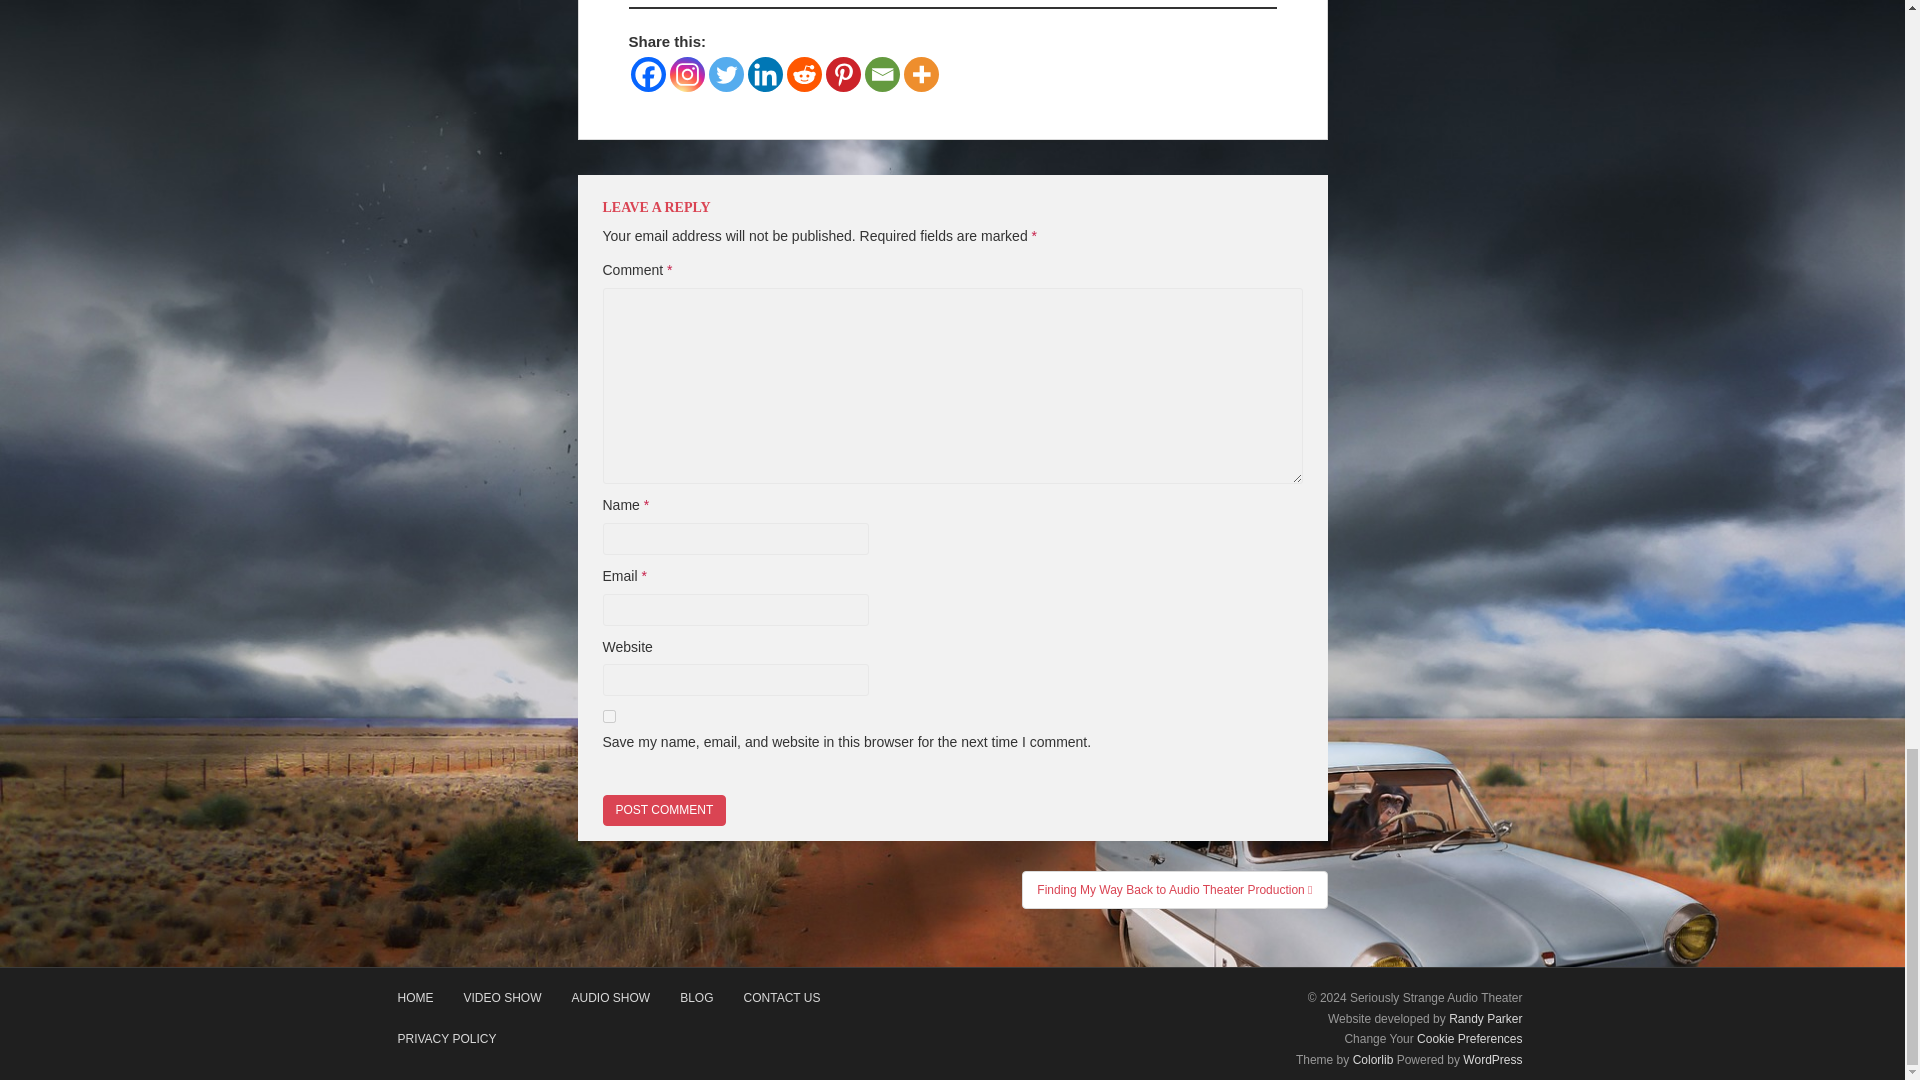 This screenshot has width=1920, height=1080. What do you see at coordinates (664, 810) in the screenshot?
I see `Please wait until Google reCAPTCHA is loaded.` at bounding box center [664, 810].